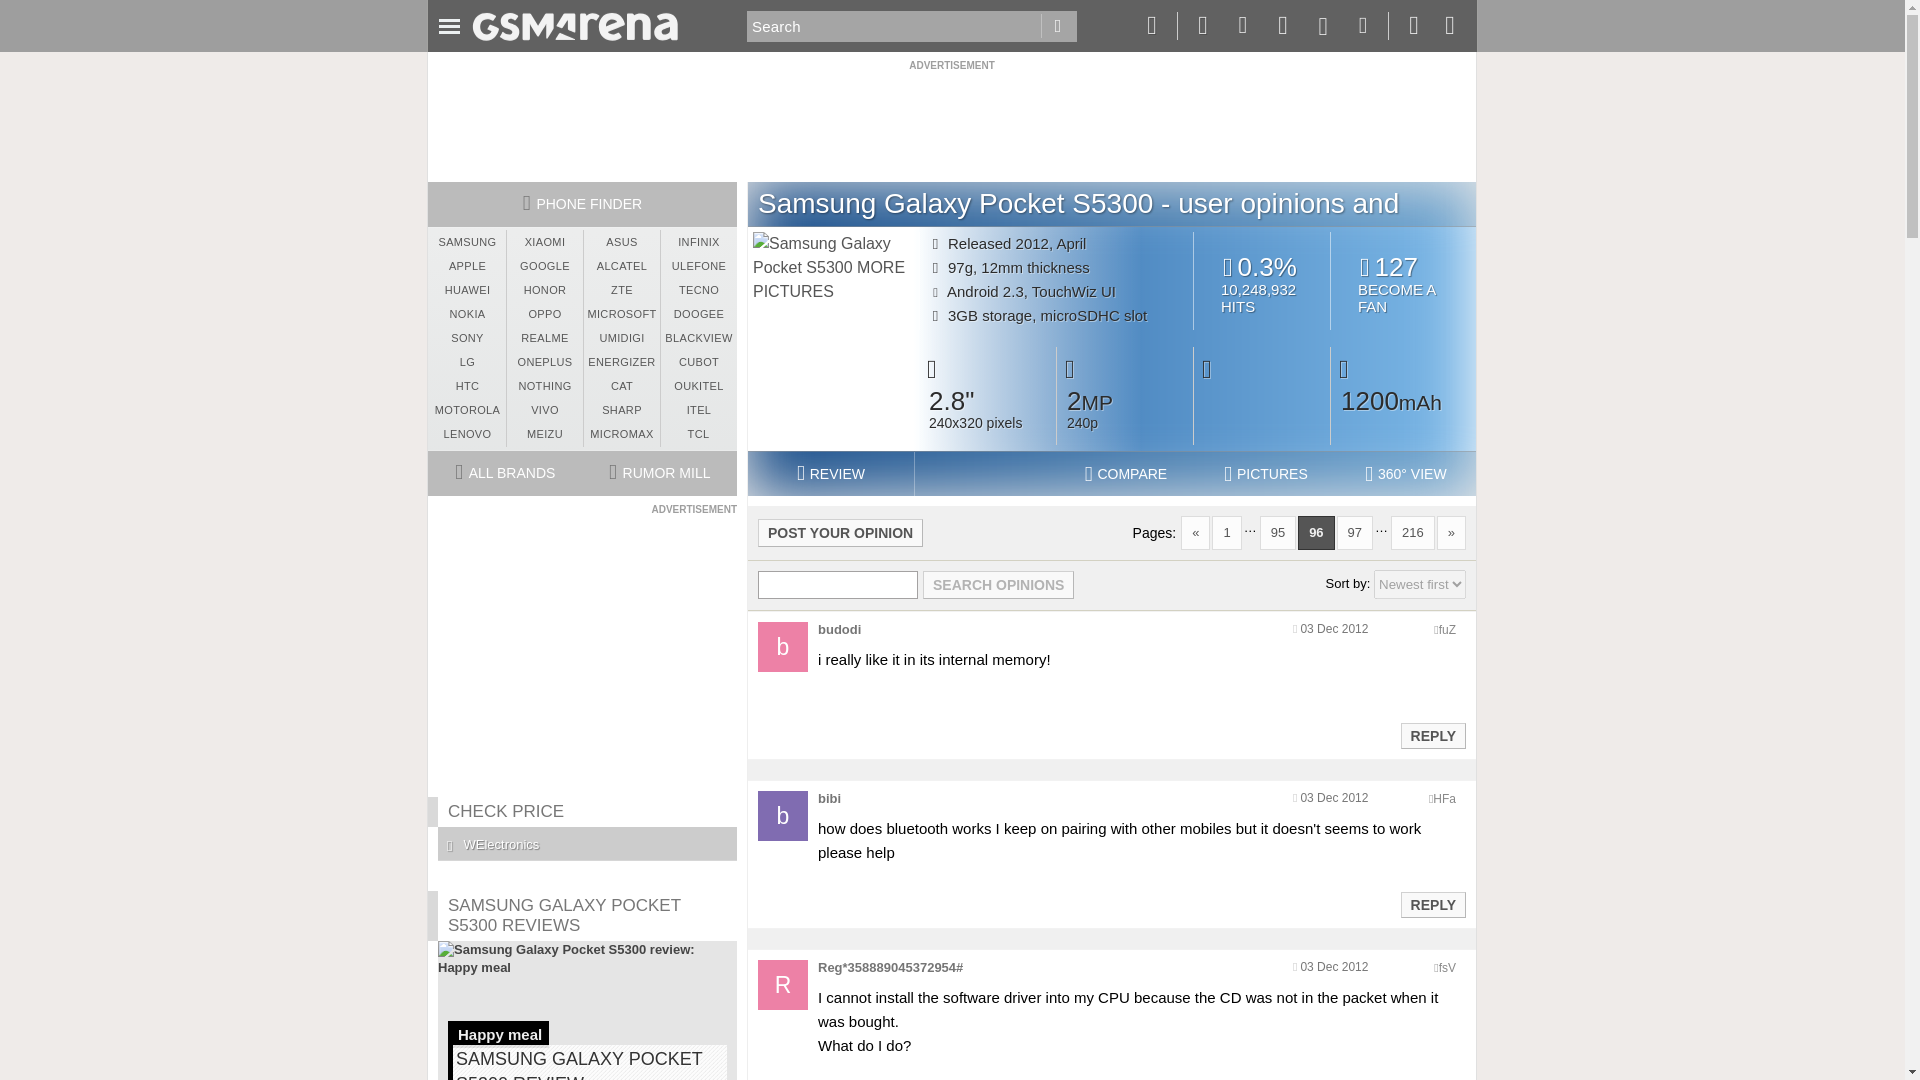  What do you see at coordinates (1446, 630) in the screenshot?
I see `Encoded anonymized location` at bounding box center [1446, 630].